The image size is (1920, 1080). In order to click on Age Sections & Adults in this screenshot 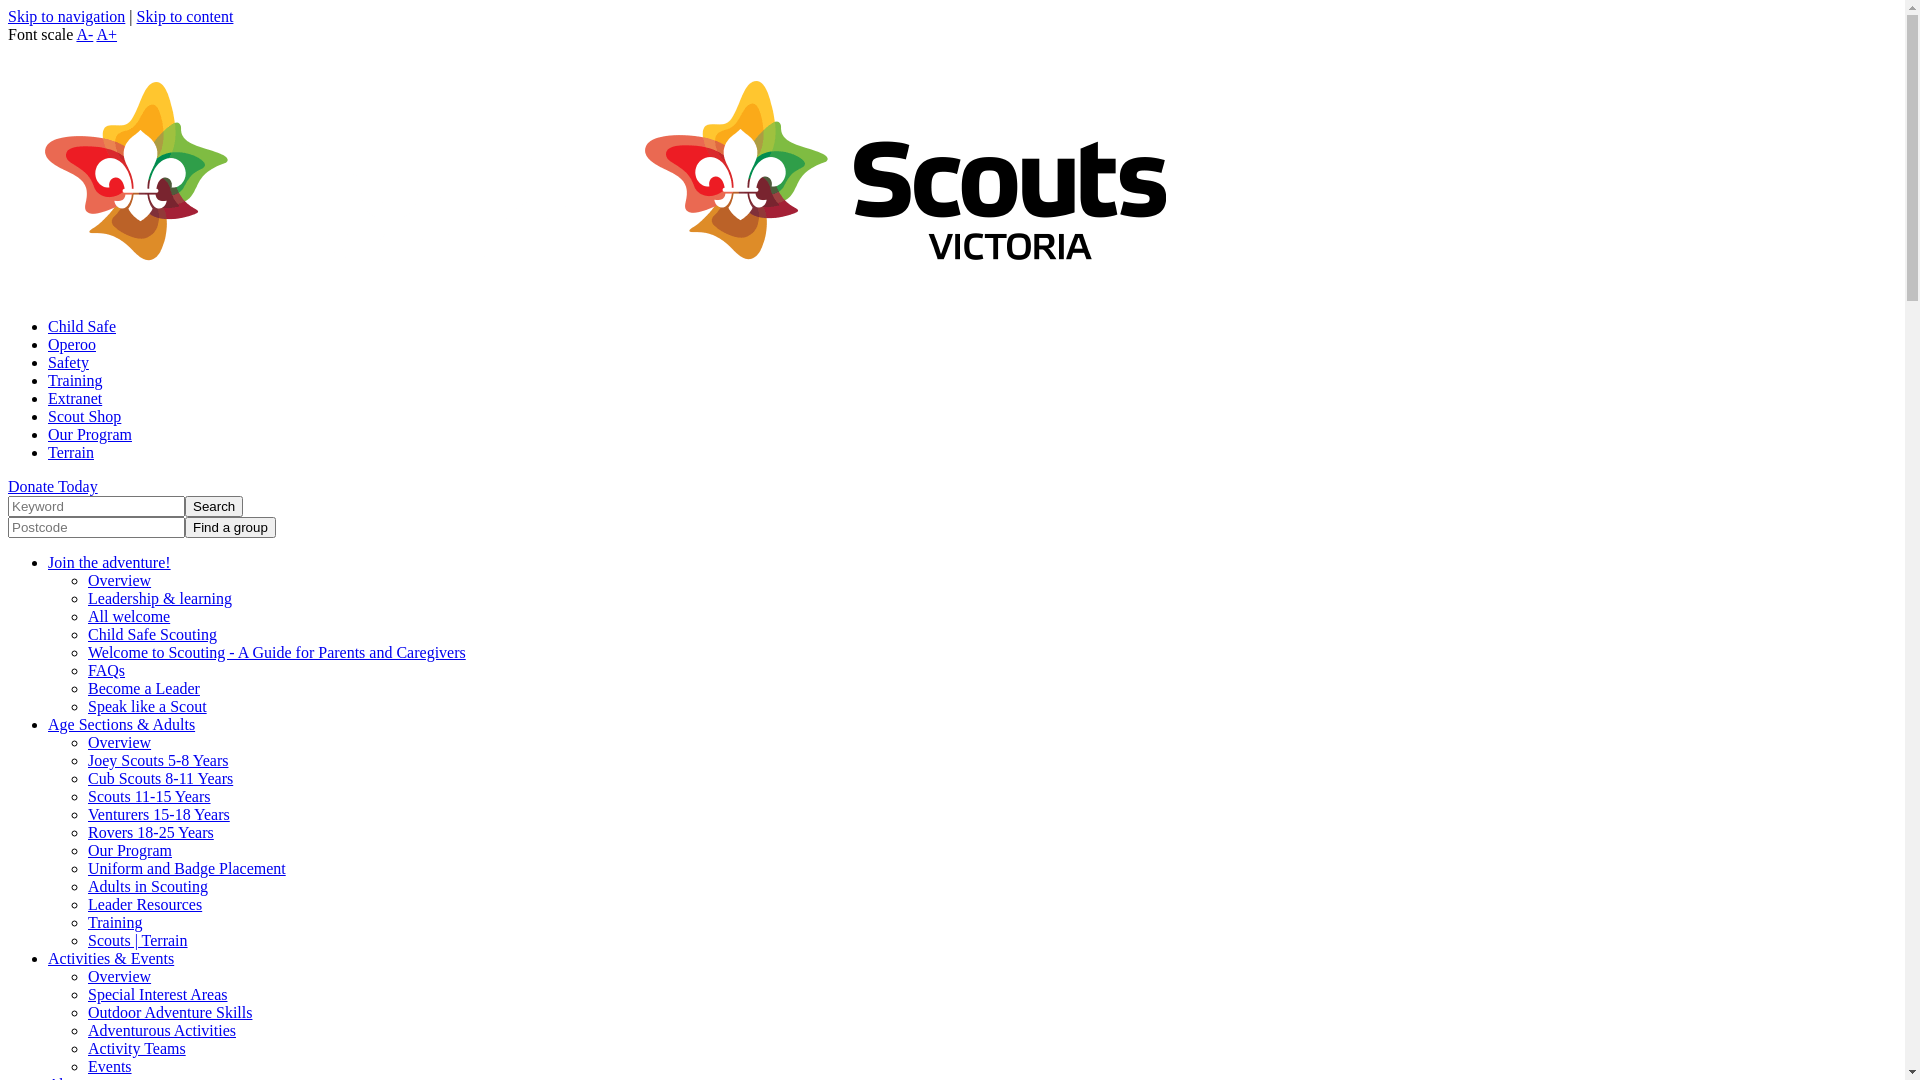, I will do `click(122, 724)`.